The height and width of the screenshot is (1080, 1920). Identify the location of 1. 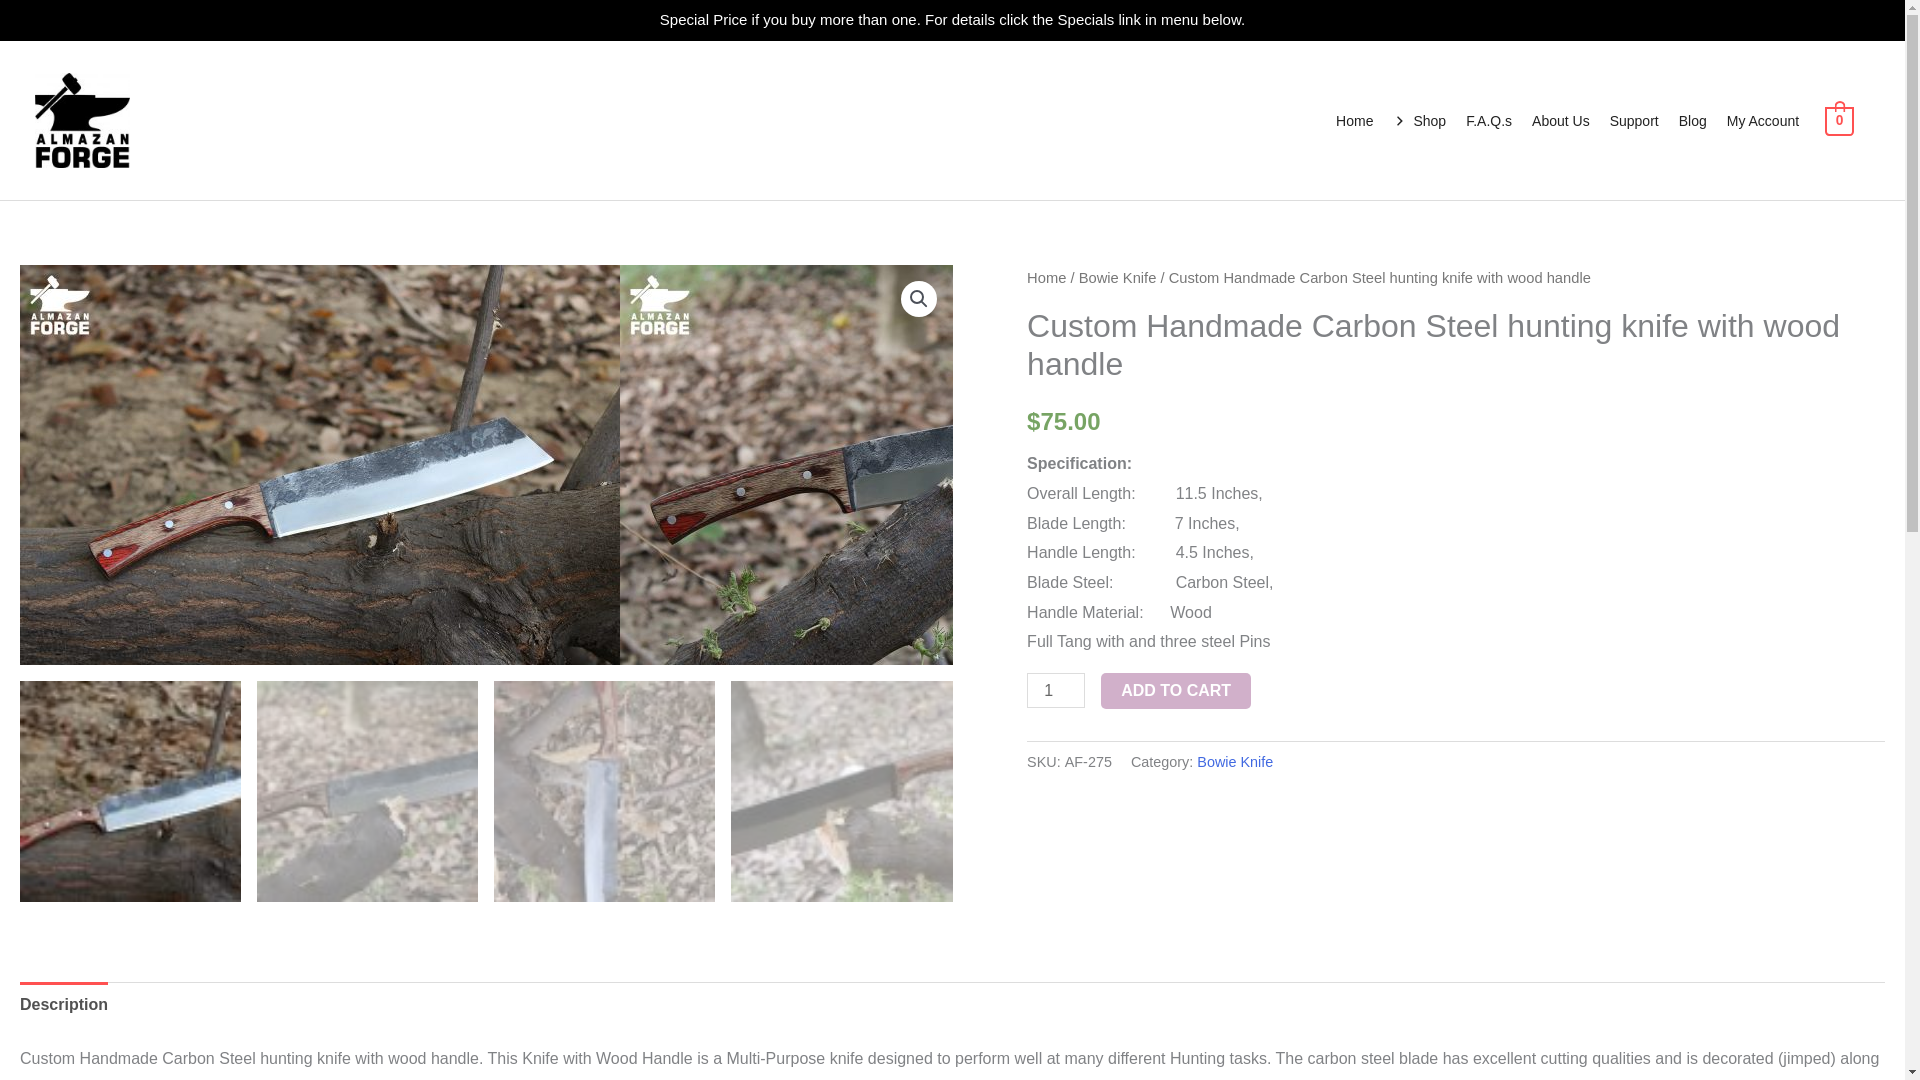
(1056, 690).